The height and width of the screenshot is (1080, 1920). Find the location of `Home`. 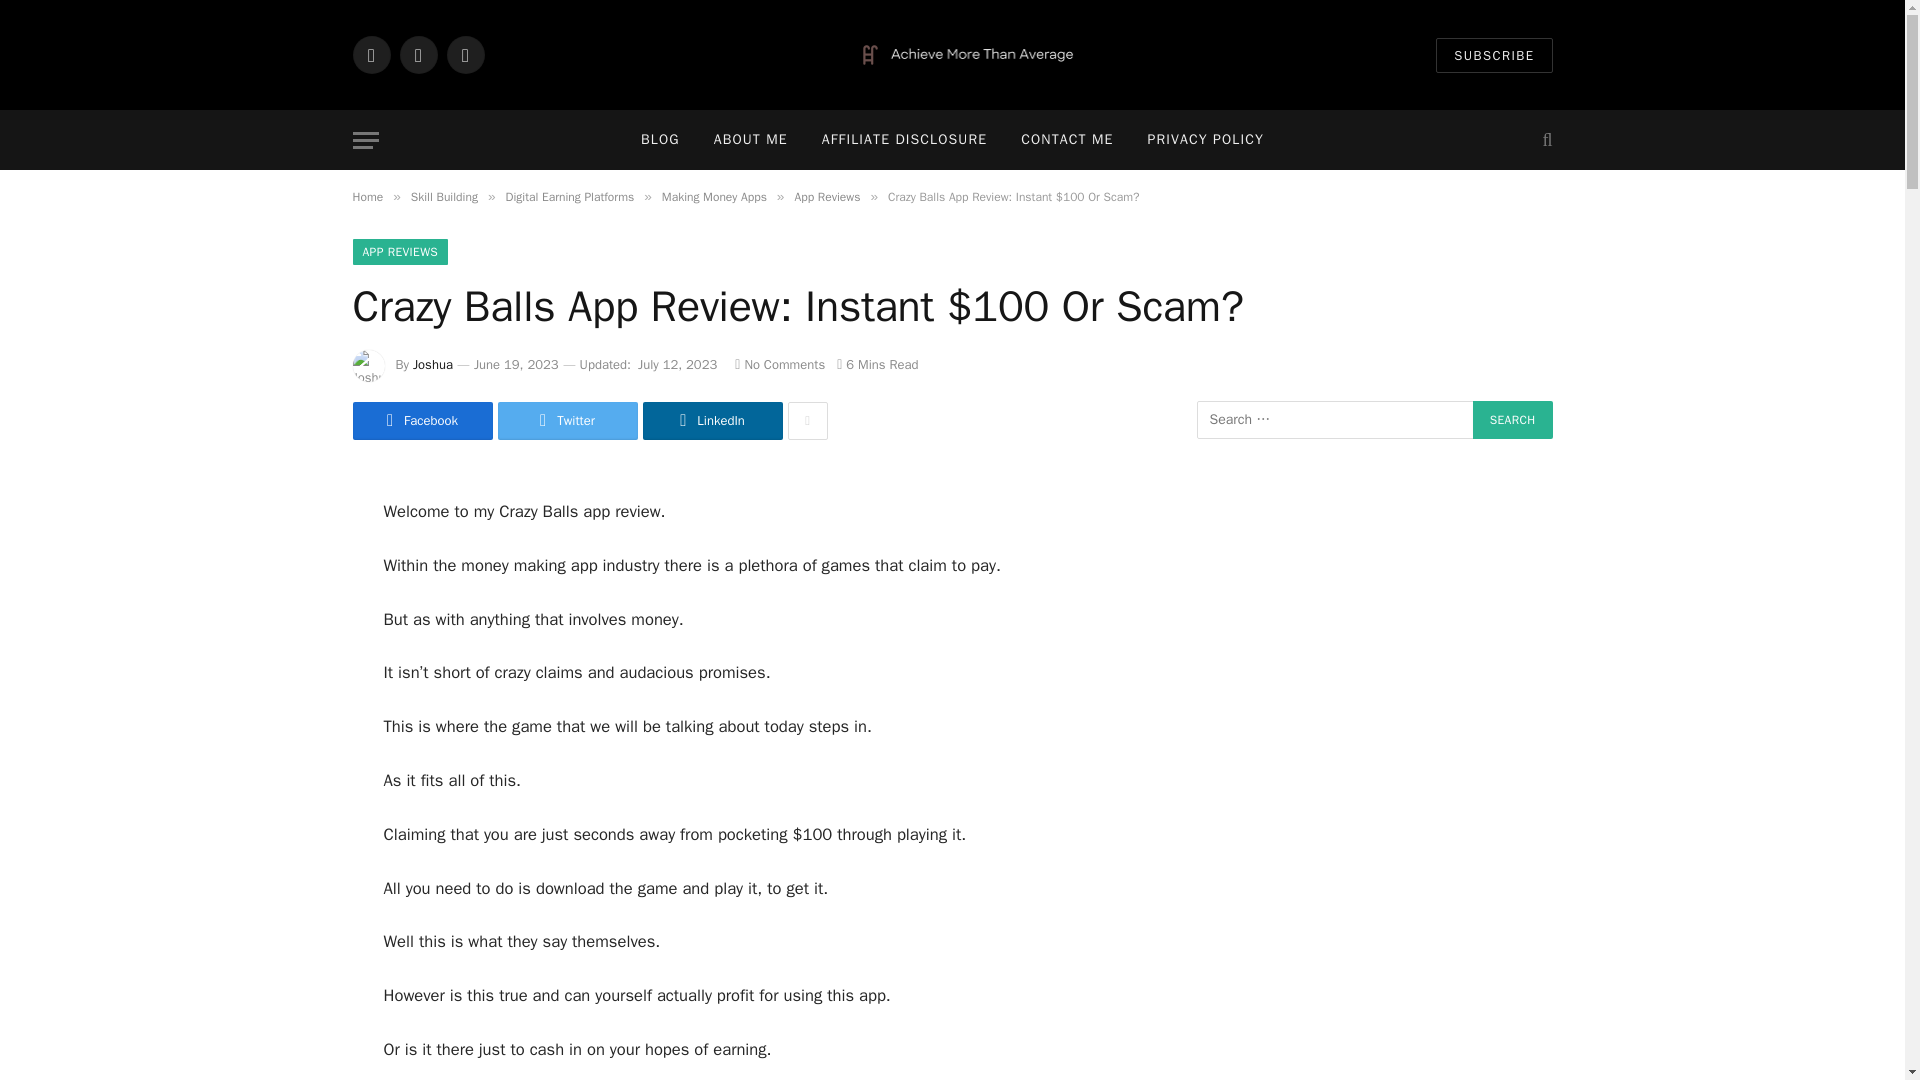

Home is located at coordinates (366, 197).